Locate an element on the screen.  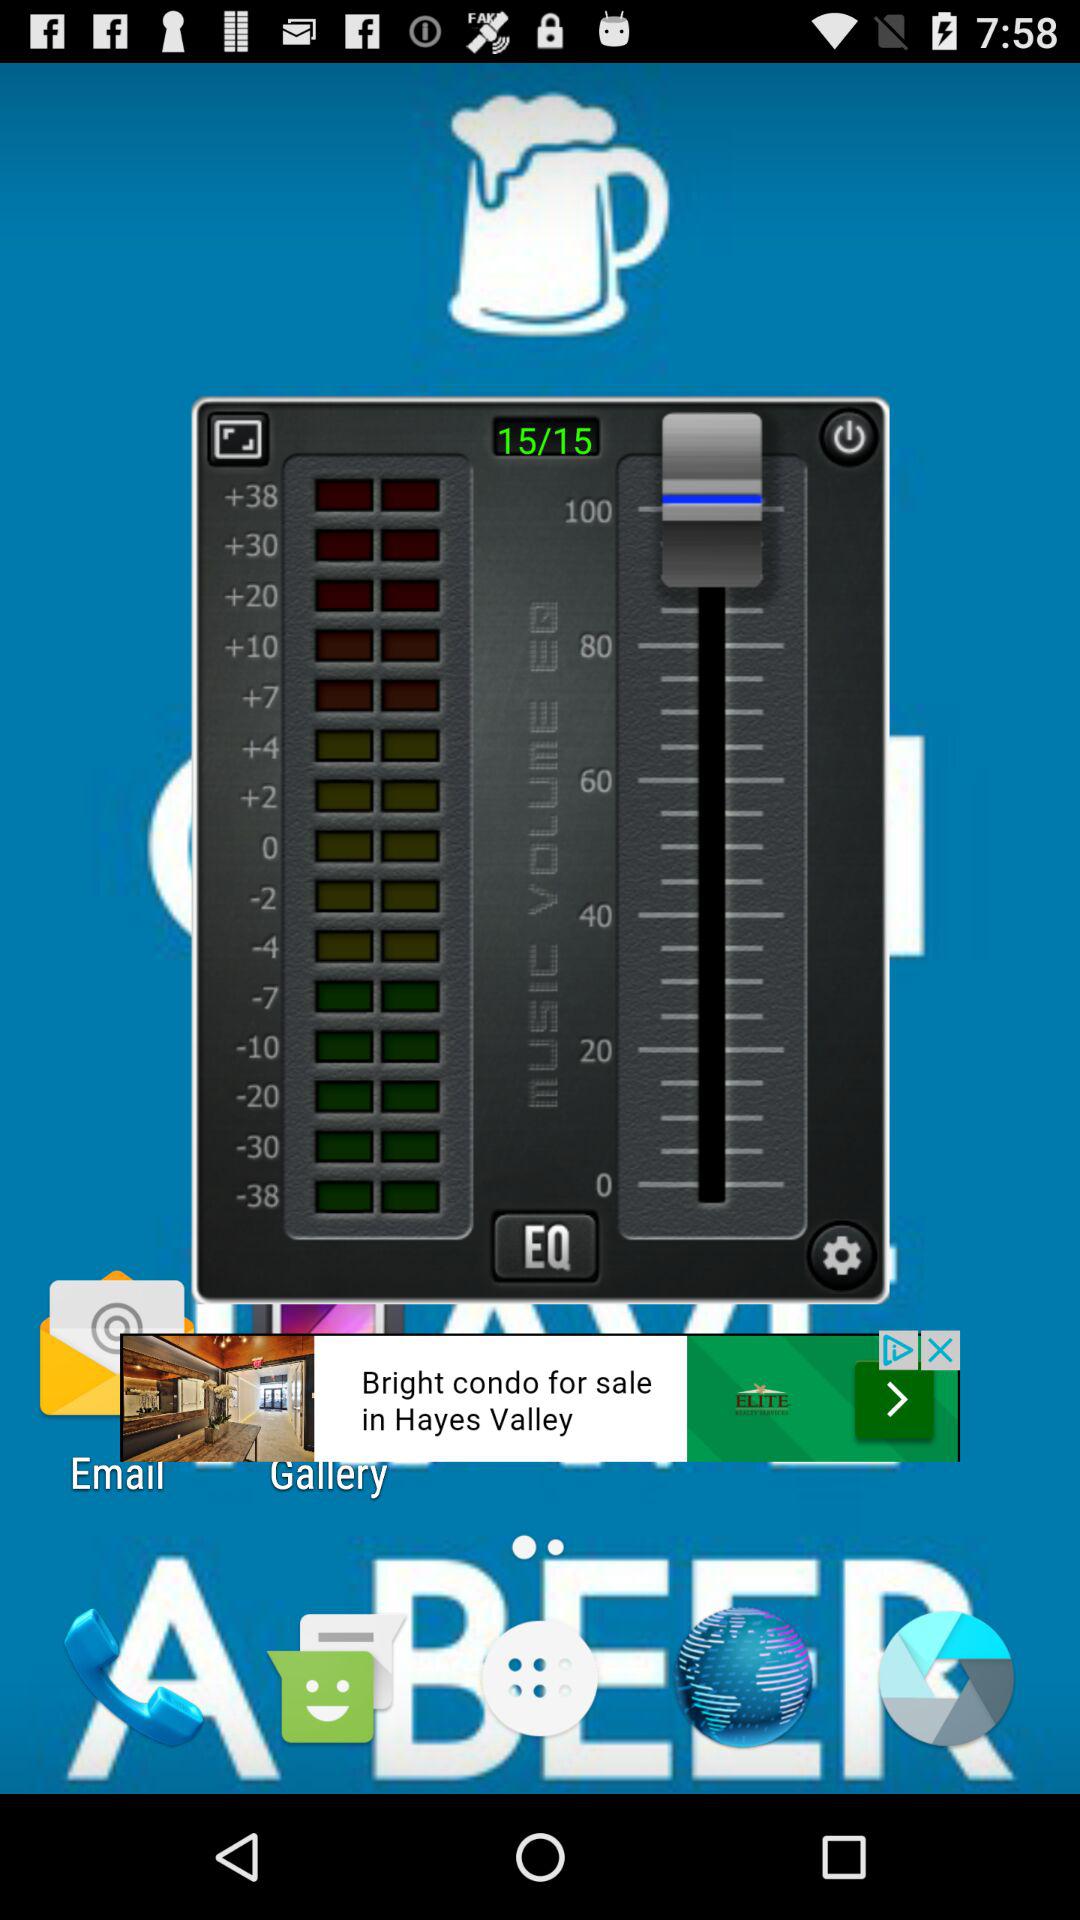
advertisement banner is located at coordinates (540, 1396).